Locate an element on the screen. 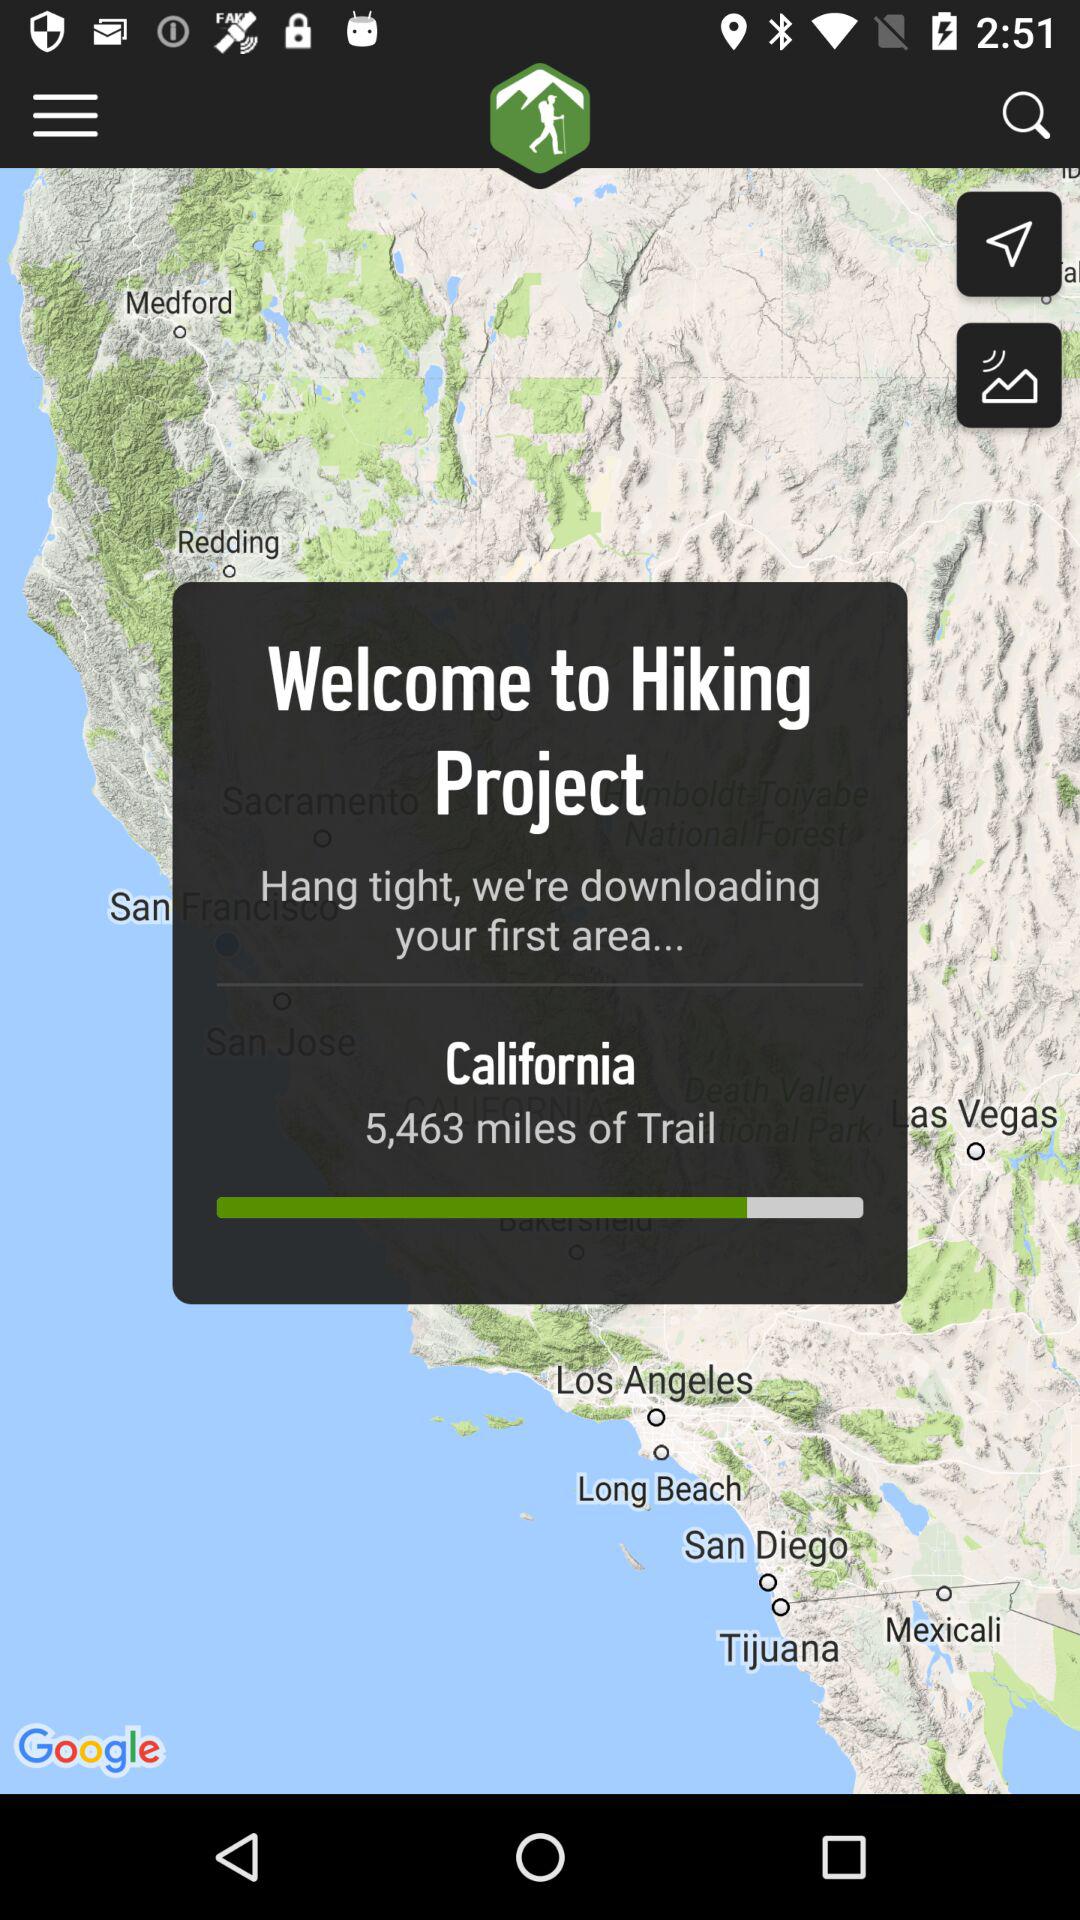 The height and width of the screenshot is (1920, 1080). navigation menu is located at coordinates (66, 116).